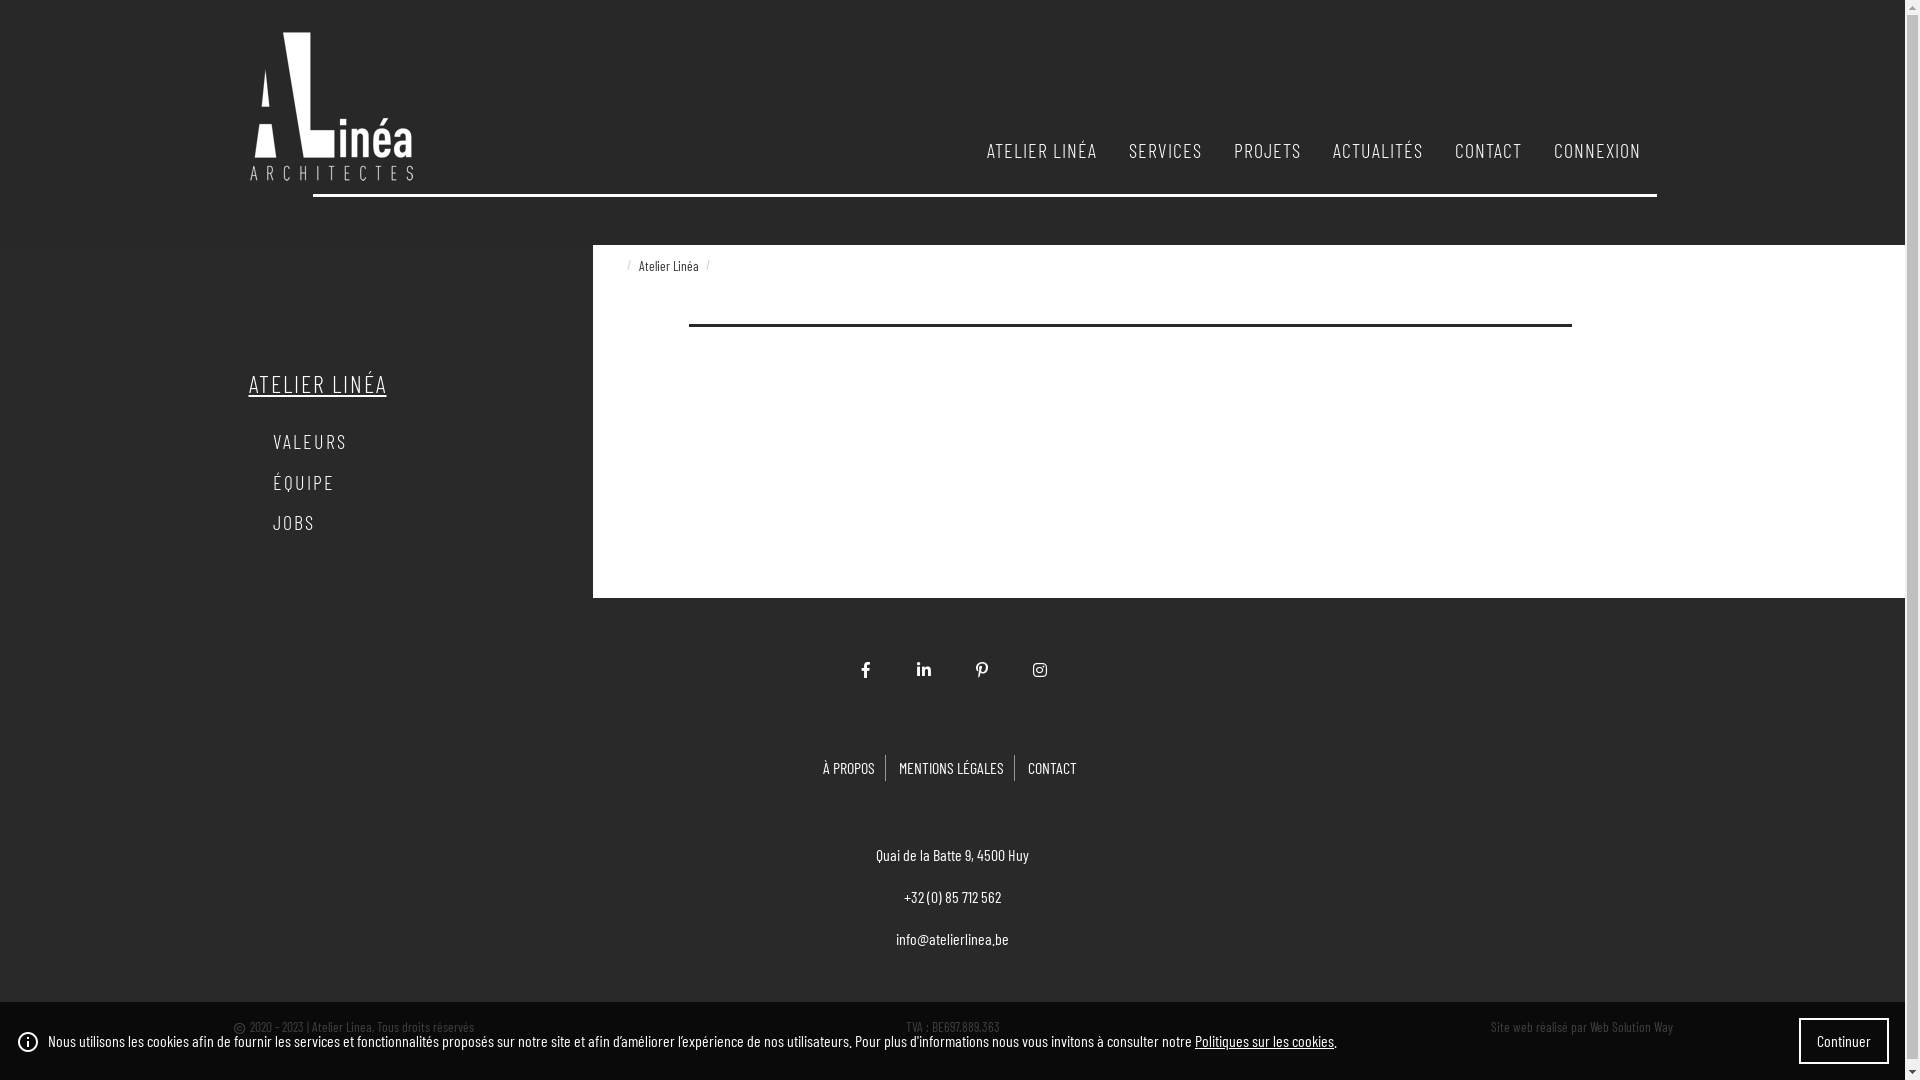 The height and width of the screenshot is (1080, 1920). Describe the element at coordinates (1632, 1026) in the screenshot. I see `Web Solution Way` at that location.